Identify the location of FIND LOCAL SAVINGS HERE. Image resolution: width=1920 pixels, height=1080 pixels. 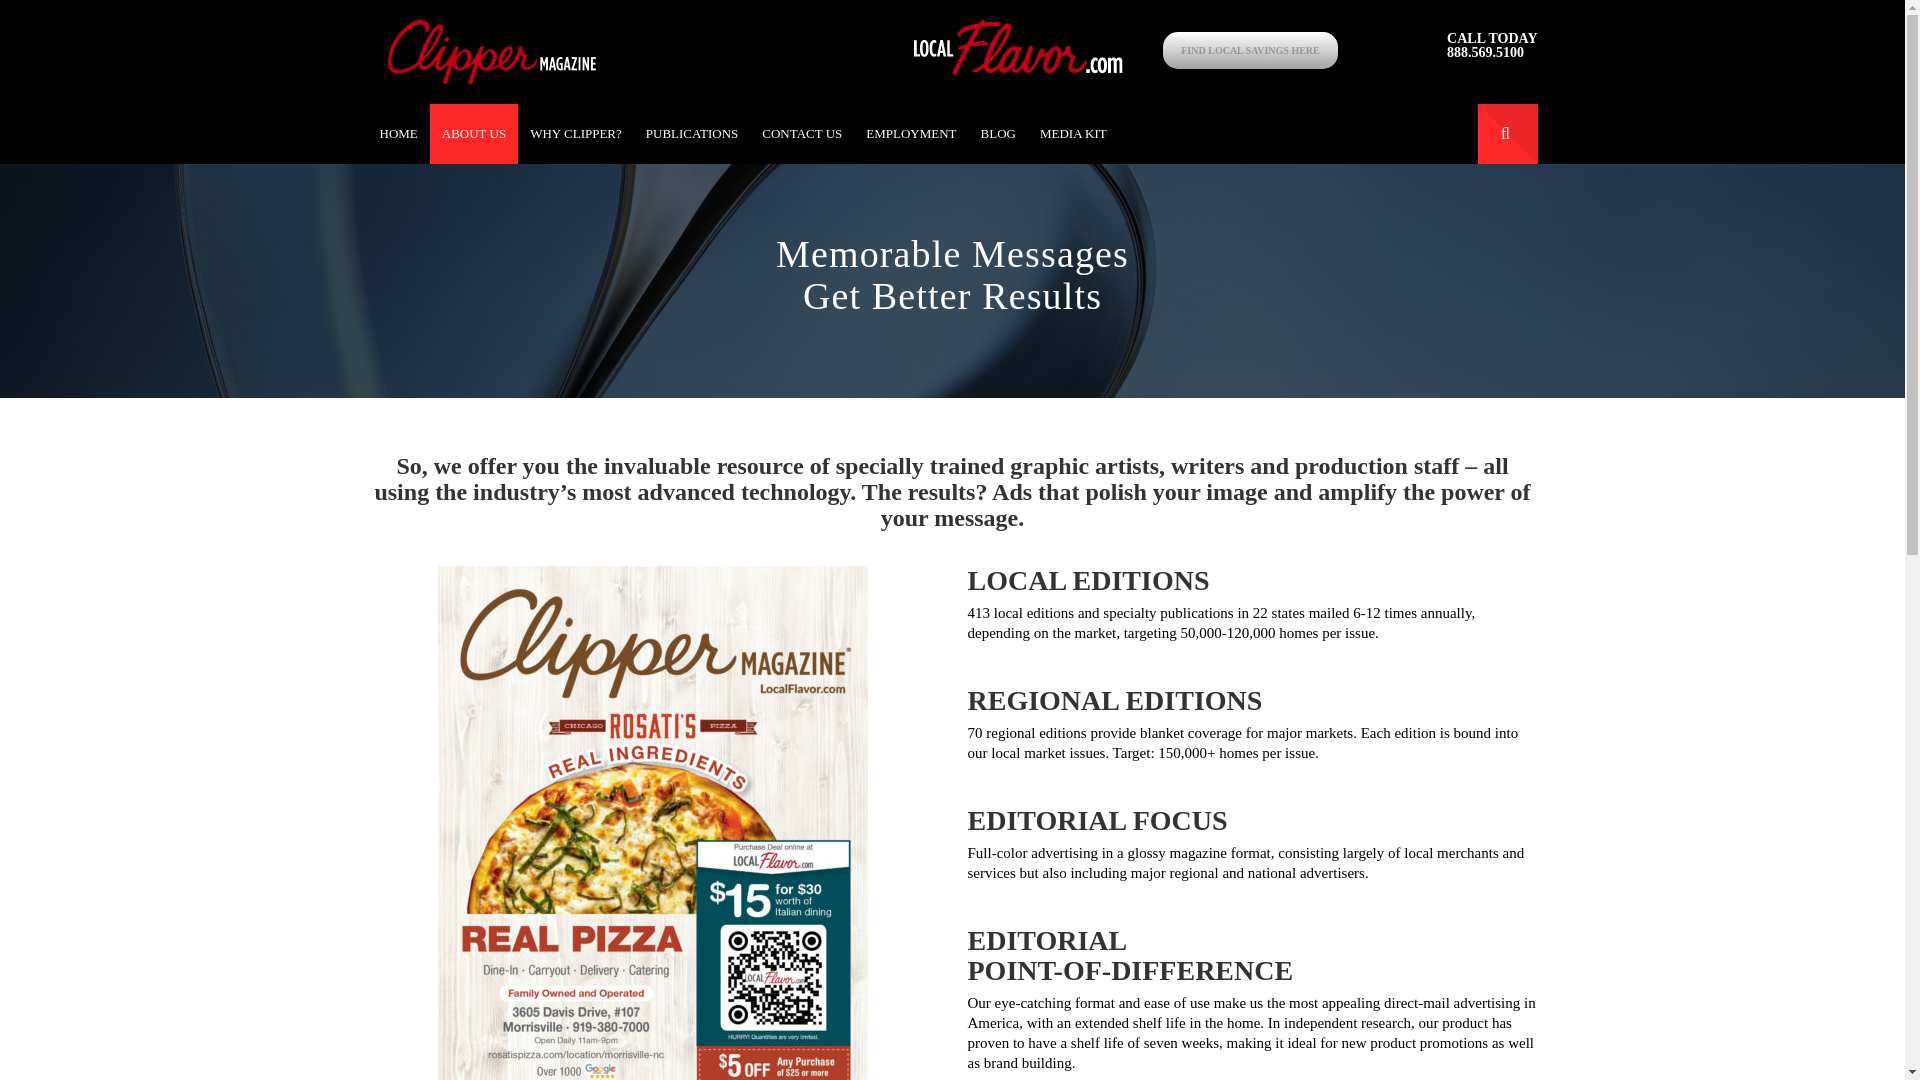
(1250, 50).